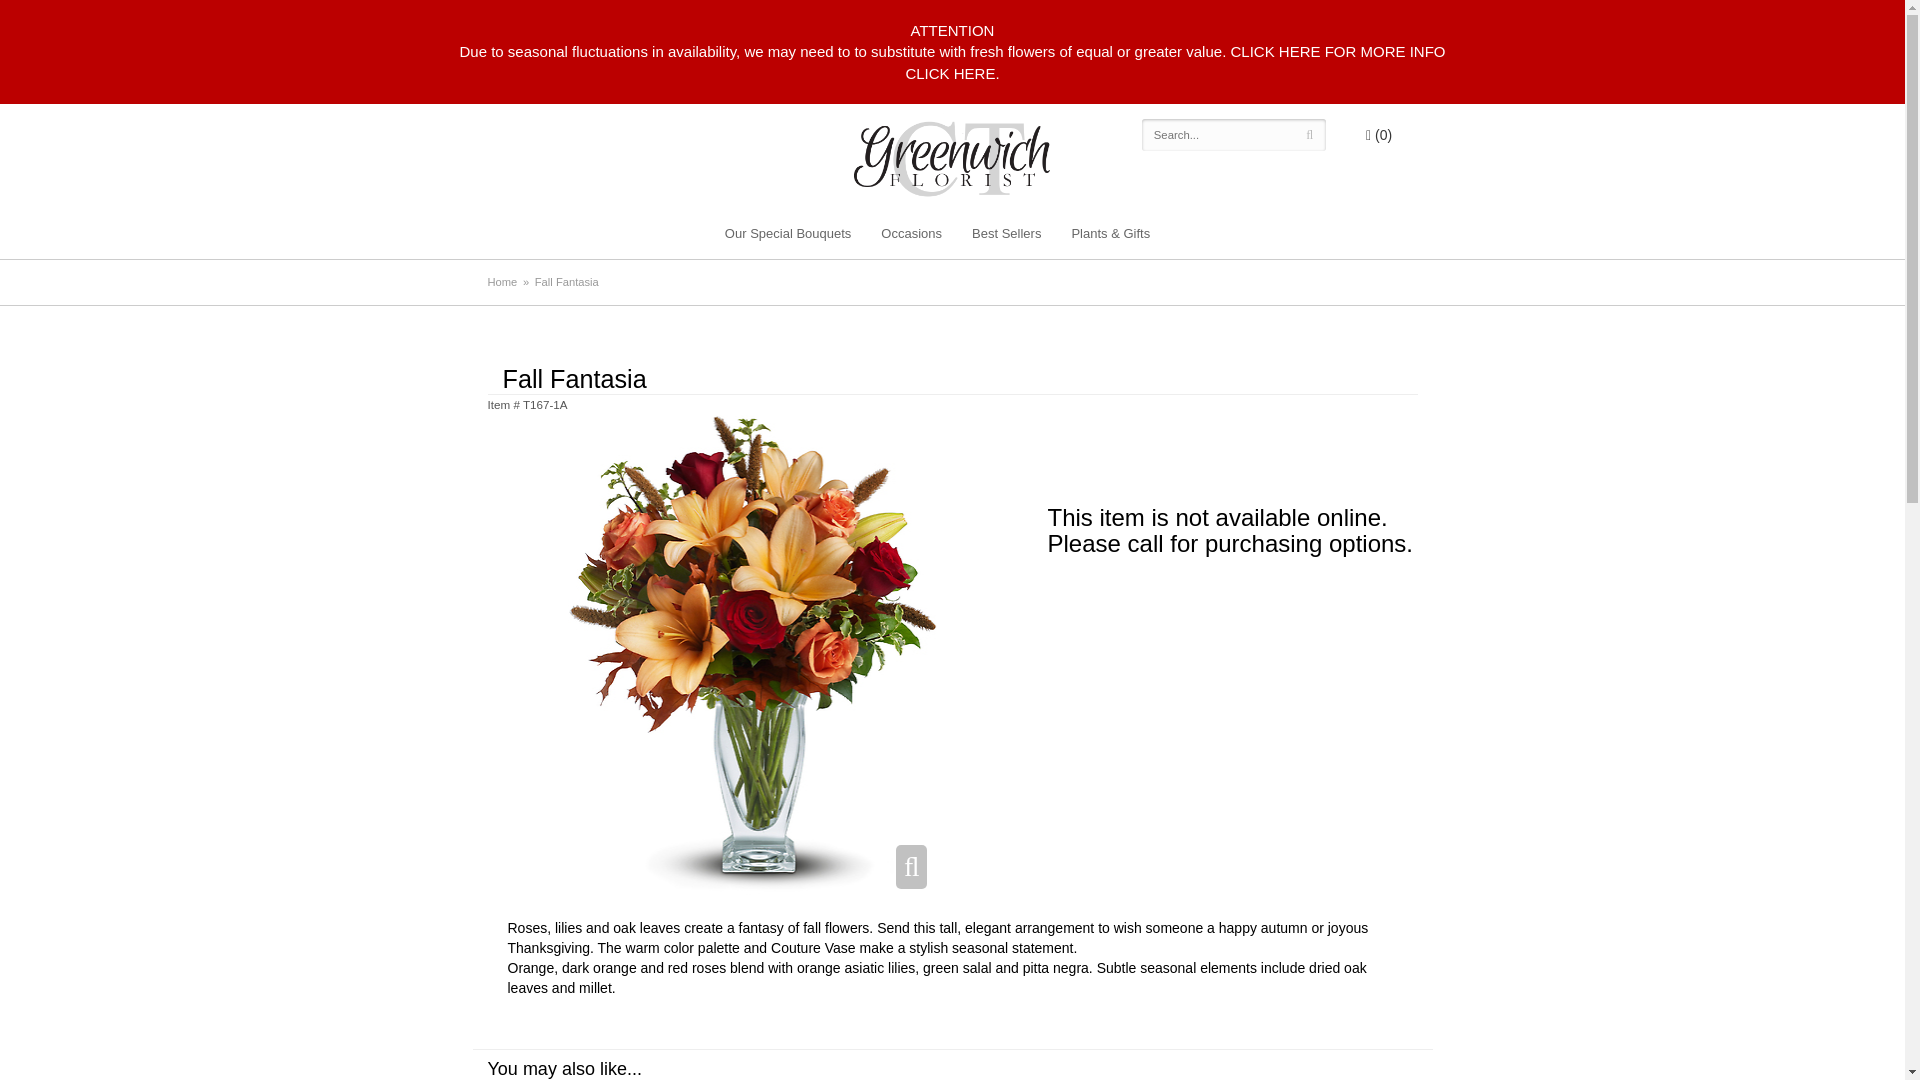 The height and width of the screenshot is (1080, 1920). What do you see at coordinates (788, 234) in the screenshot?
I see `Our Special Bouquets` at bounding box center [788, 234].